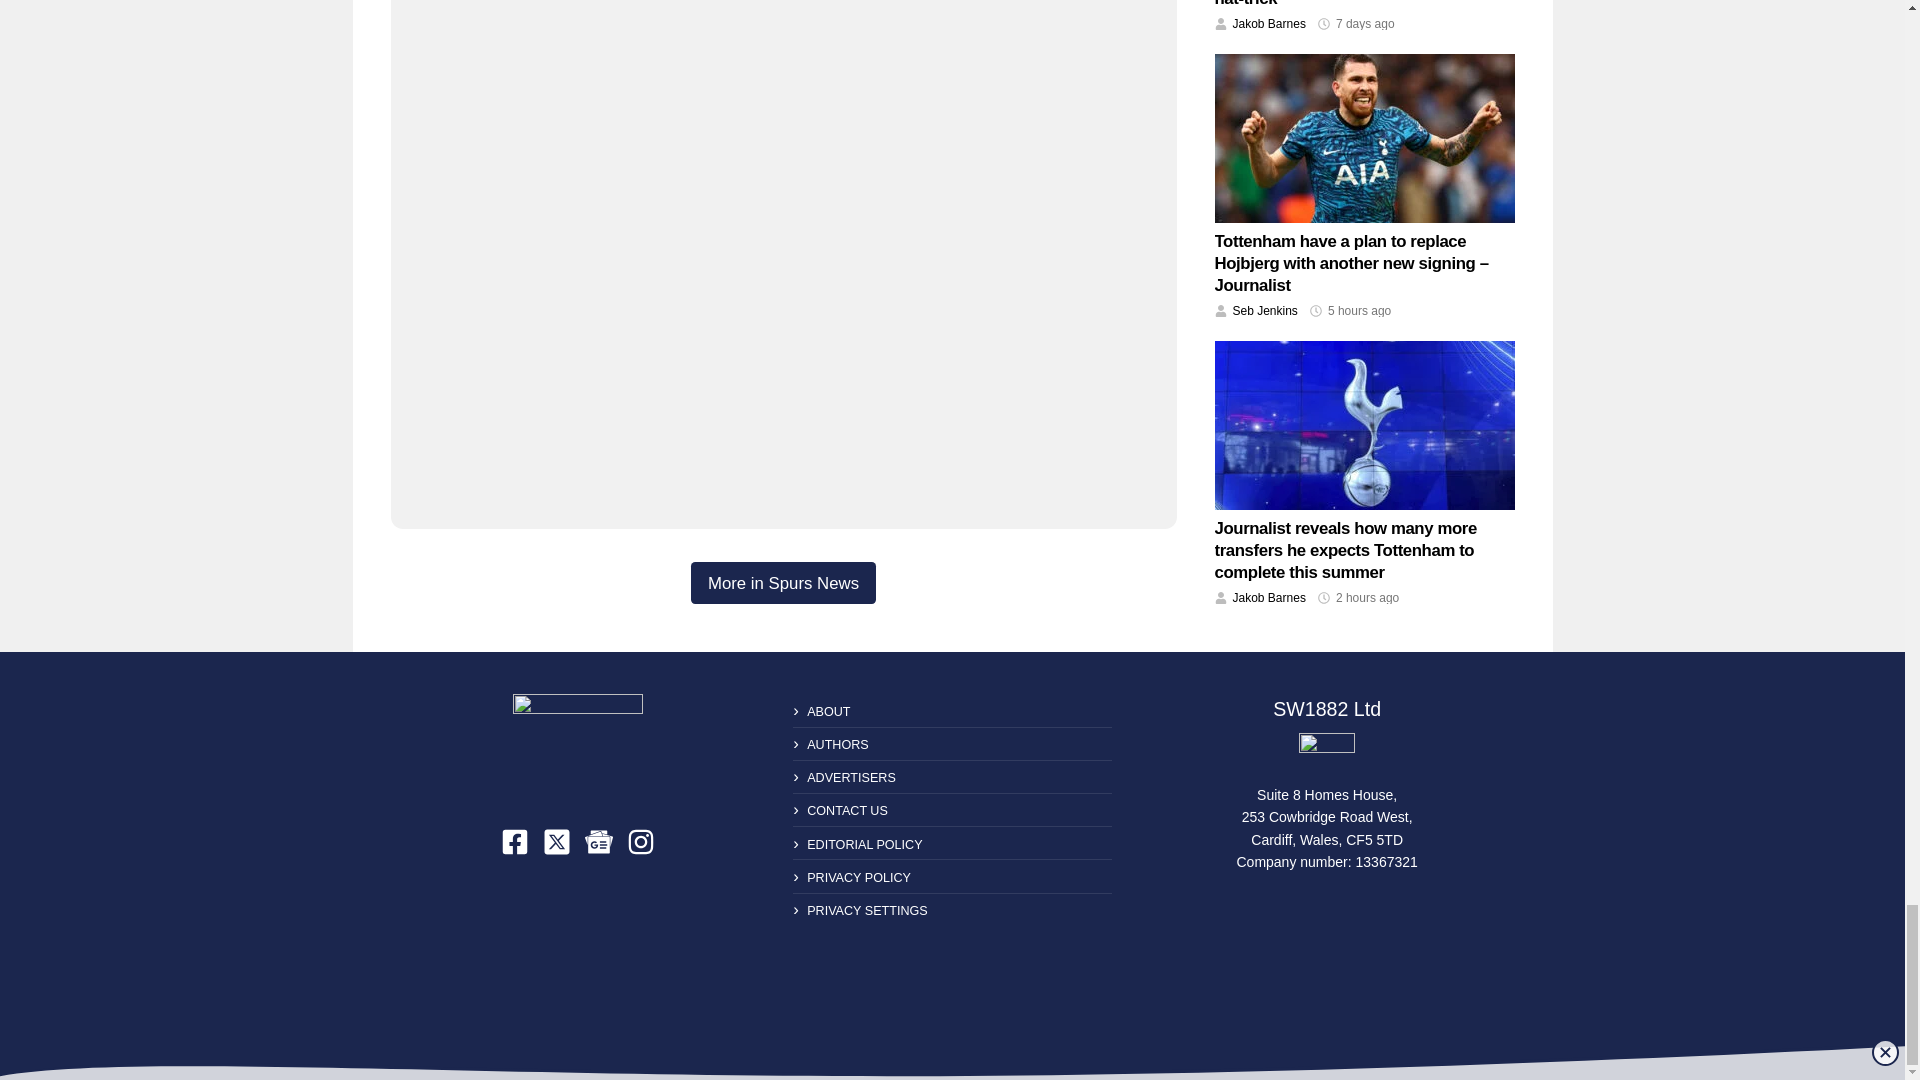  I want to click on More in Spurs News, so click(783, 582).